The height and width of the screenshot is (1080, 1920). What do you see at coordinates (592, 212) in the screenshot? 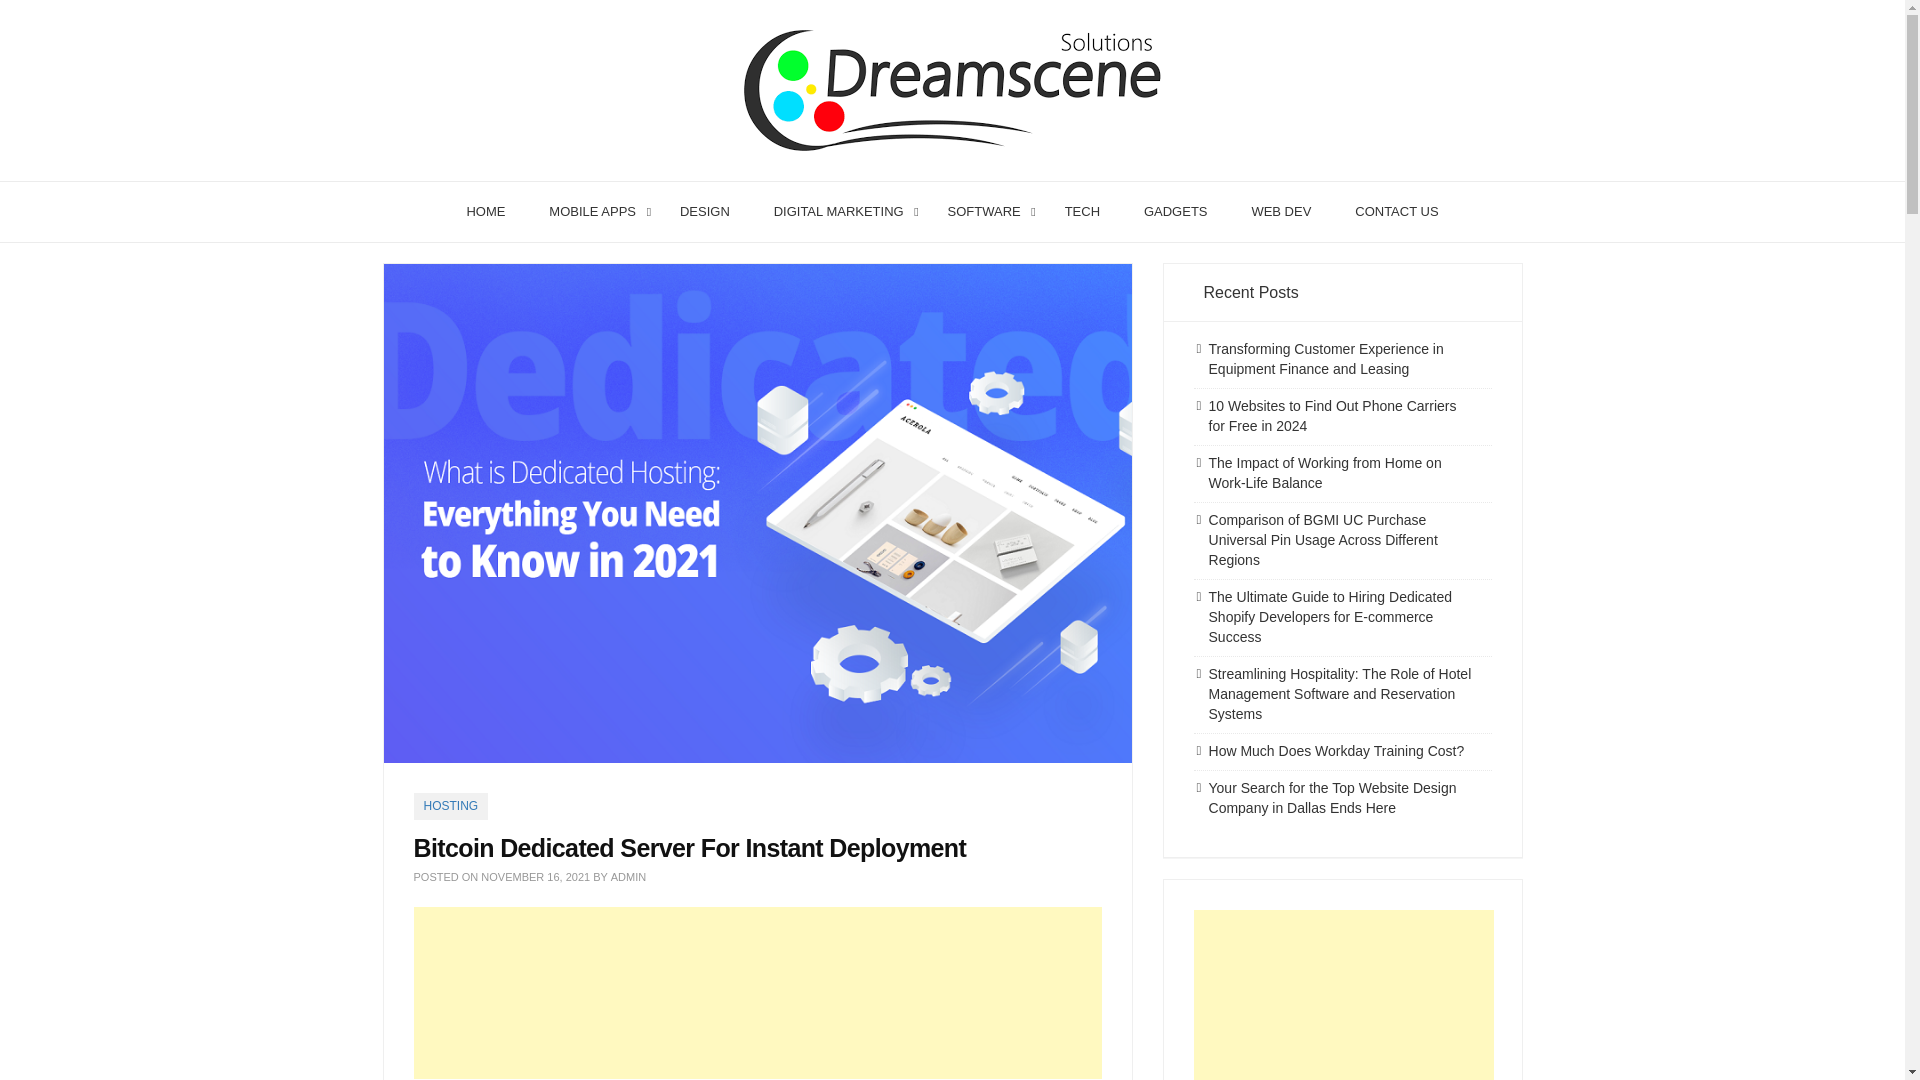
I see `MOBILE APPS` at bounding box center [592, 212].